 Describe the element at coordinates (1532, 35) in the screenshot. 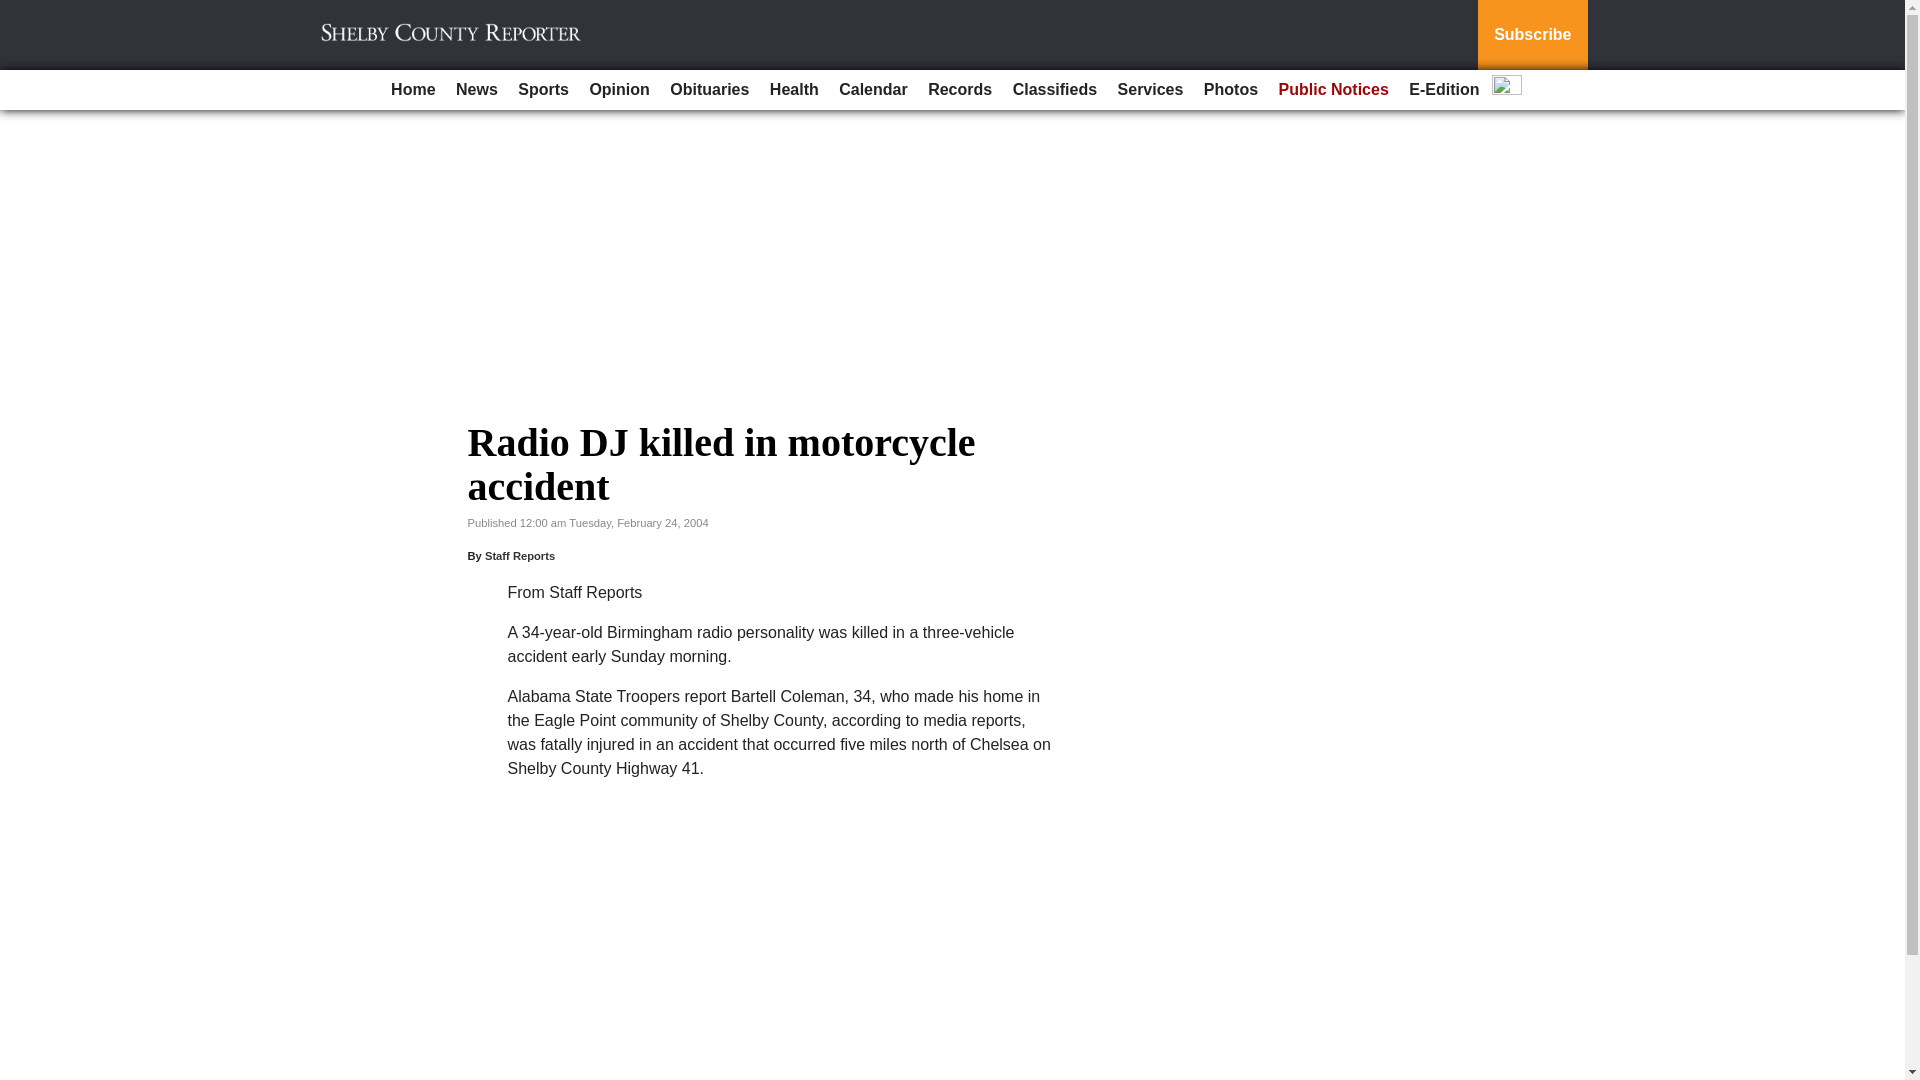

I see `Subscribe` at that location.